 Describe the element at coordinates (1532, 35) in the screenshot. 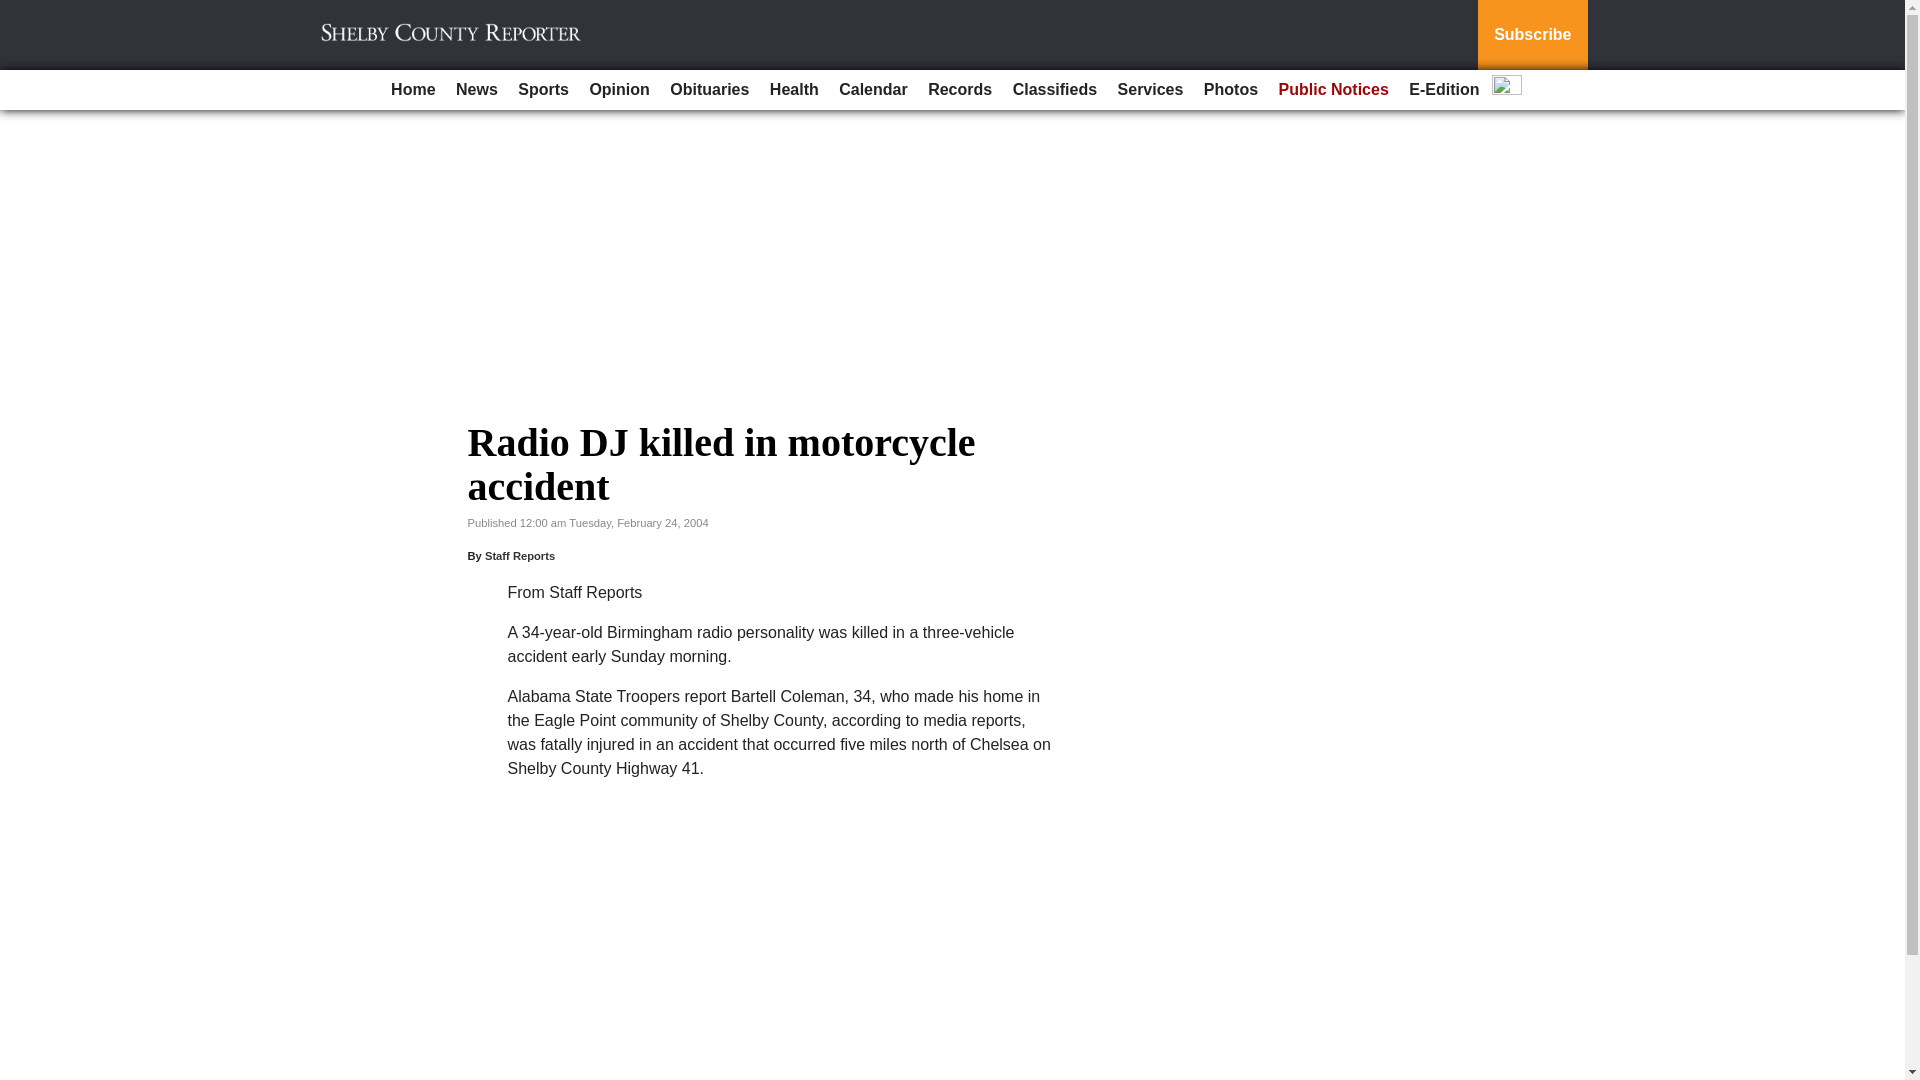

I see `Subscribe` at that location.